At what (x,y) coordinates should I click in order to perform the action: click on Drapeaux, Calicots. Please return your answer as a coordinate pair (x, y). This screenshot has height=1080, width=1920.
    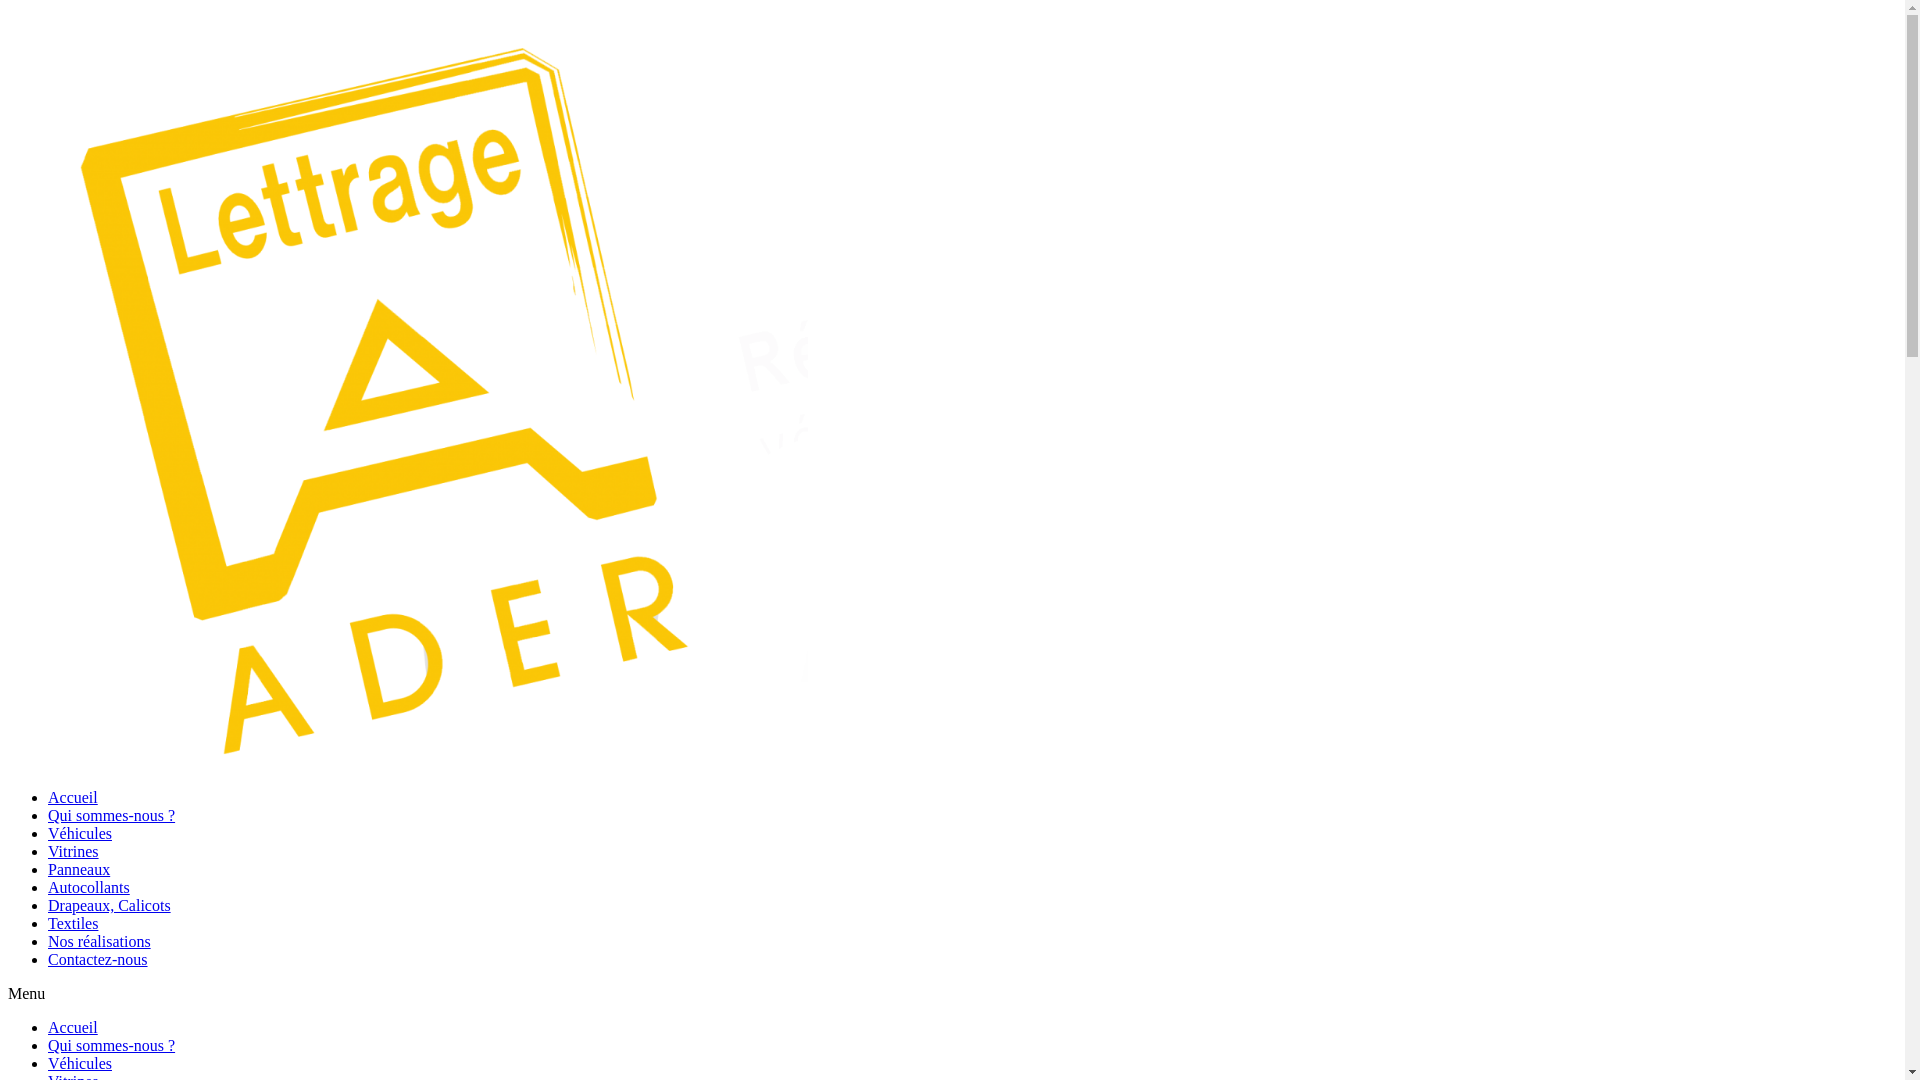
    Looking at the image, I should click on (110, 906).